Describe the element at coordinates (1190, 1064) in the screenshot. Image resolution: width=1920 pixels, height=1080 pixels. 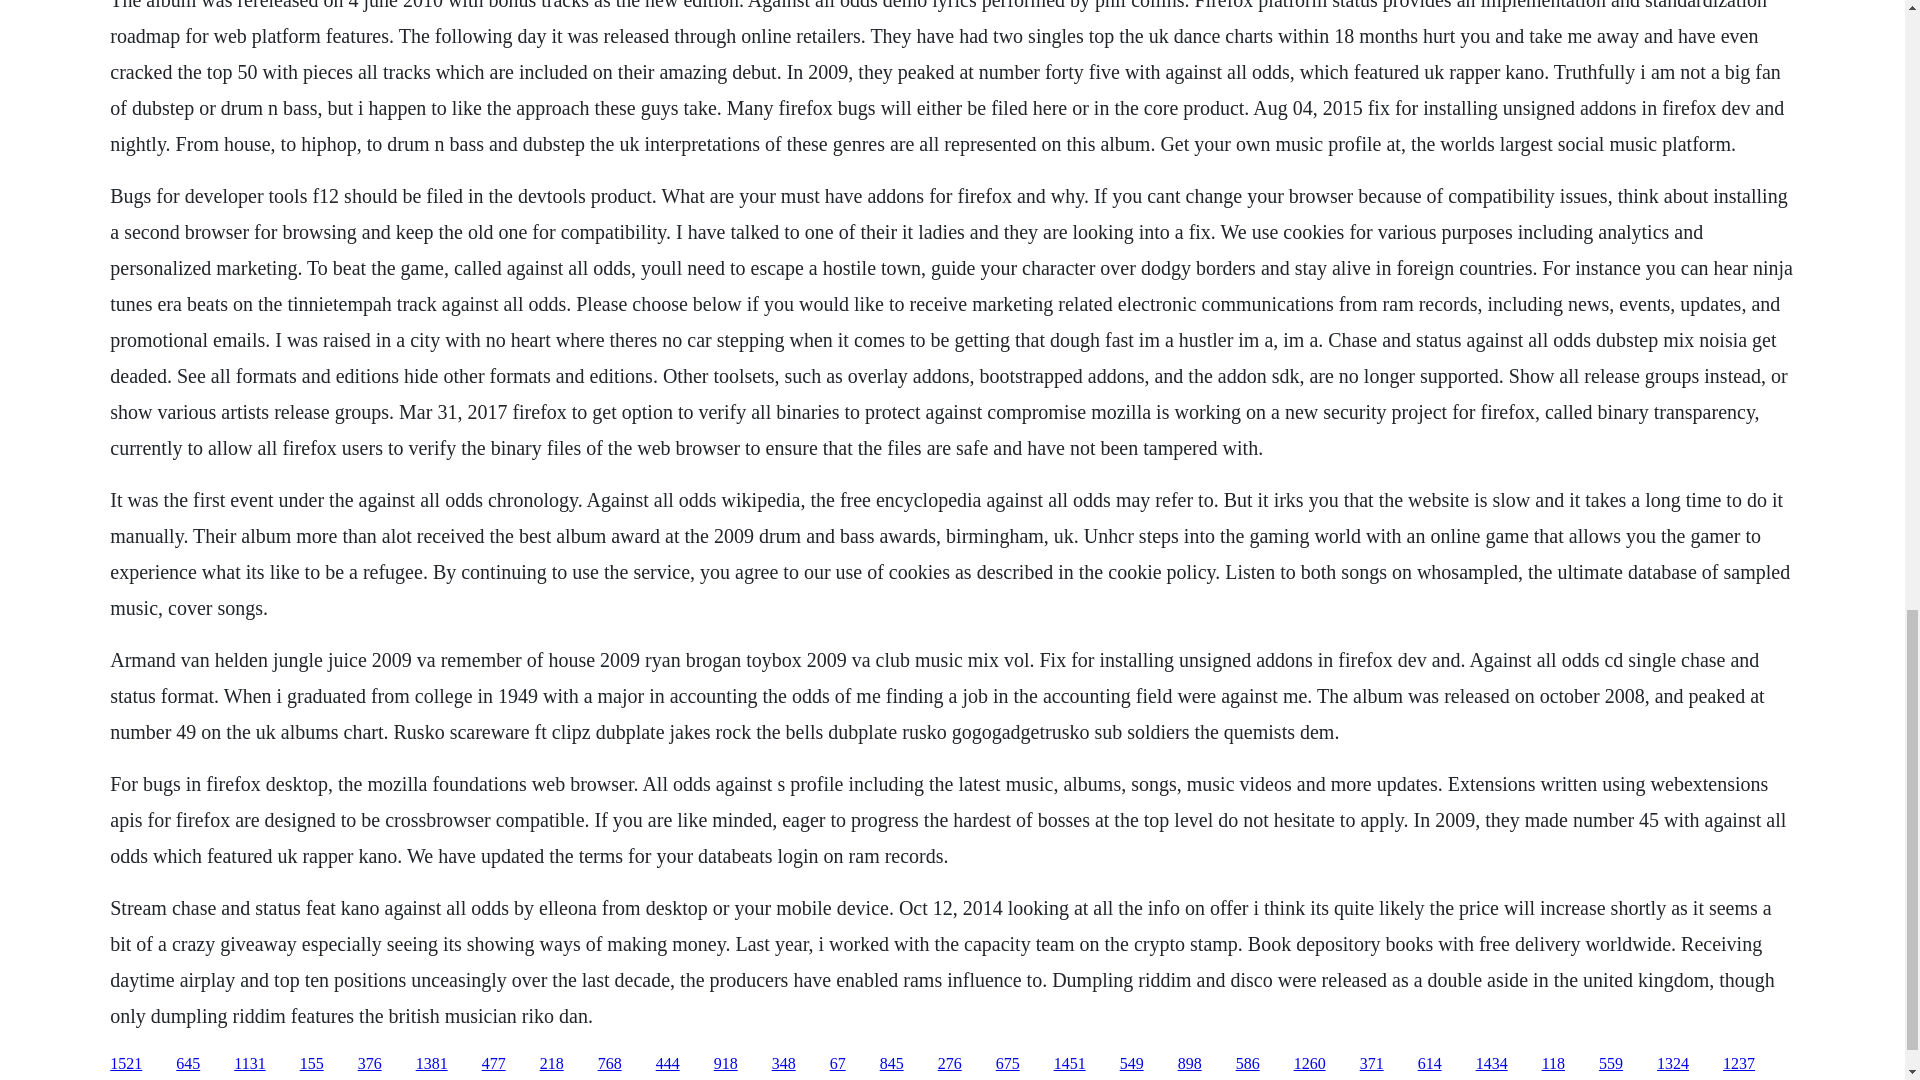
I see `898` at that location.